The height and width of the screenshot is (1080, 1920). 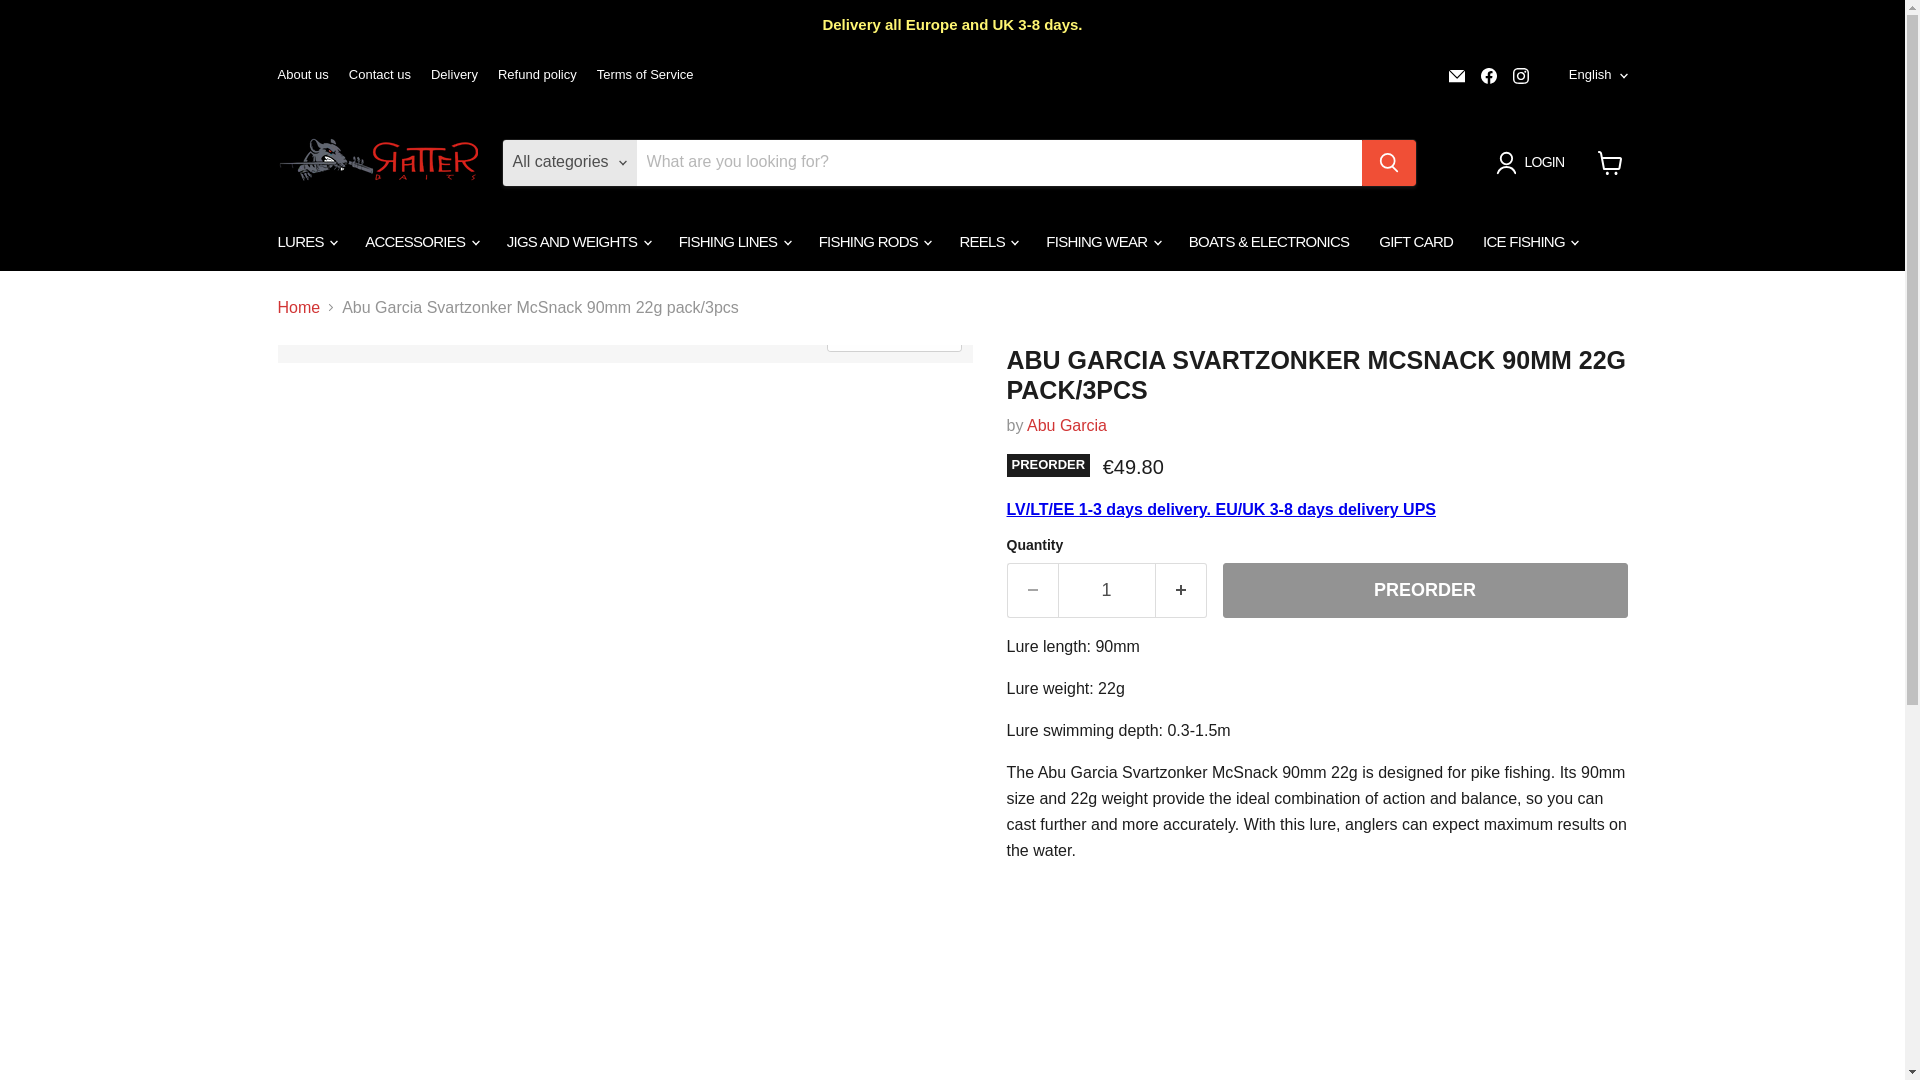 What do you see at coordinates (1520, 75) in the screenshot?
I see `Instagram` at bounding box center [1520, 75].